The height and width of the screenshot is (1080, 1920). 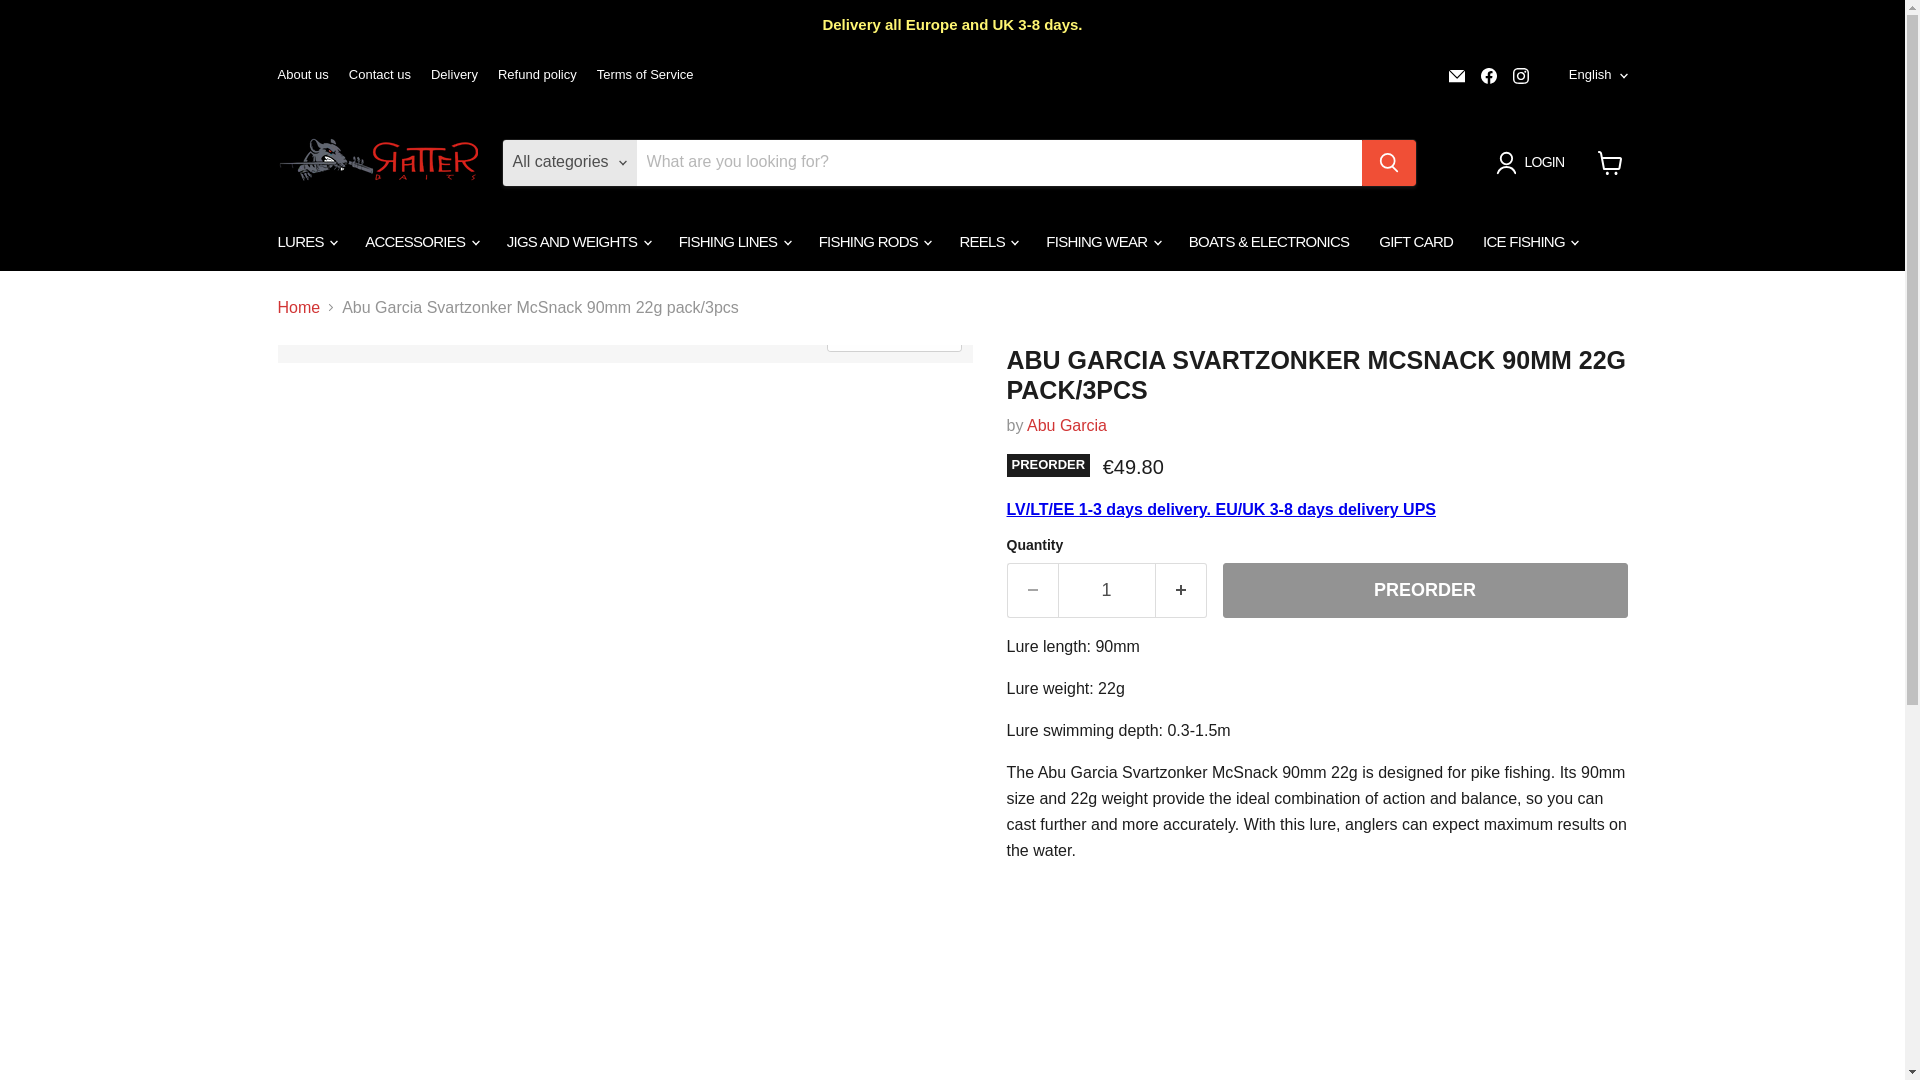 What do you see at coordinates (1520, 75) in the screenshot?
I see `Instagram` at bounding box center [1520, 75].